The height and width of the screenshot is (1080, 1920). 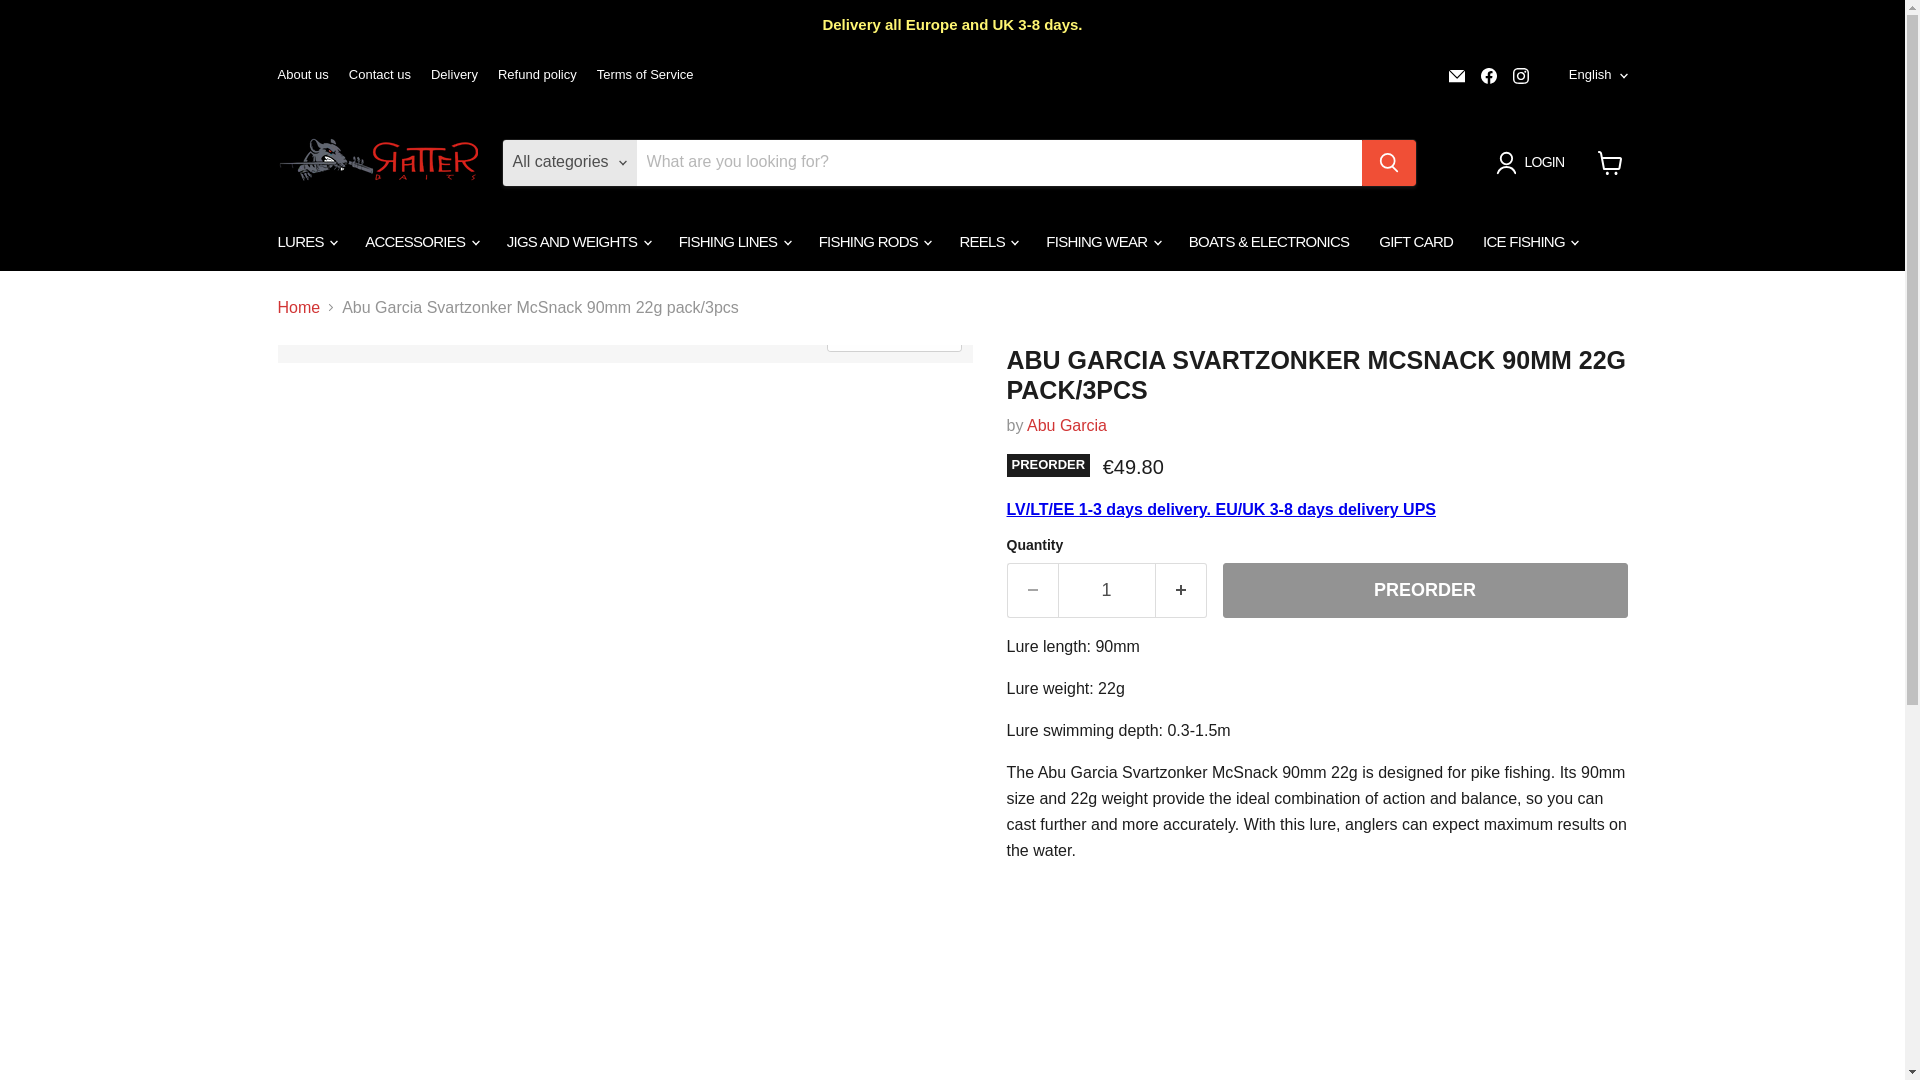 What do you see at coordinates (1520, 75) in the screenshot?
I see `Instagram` at bounding box center [1520, 75].